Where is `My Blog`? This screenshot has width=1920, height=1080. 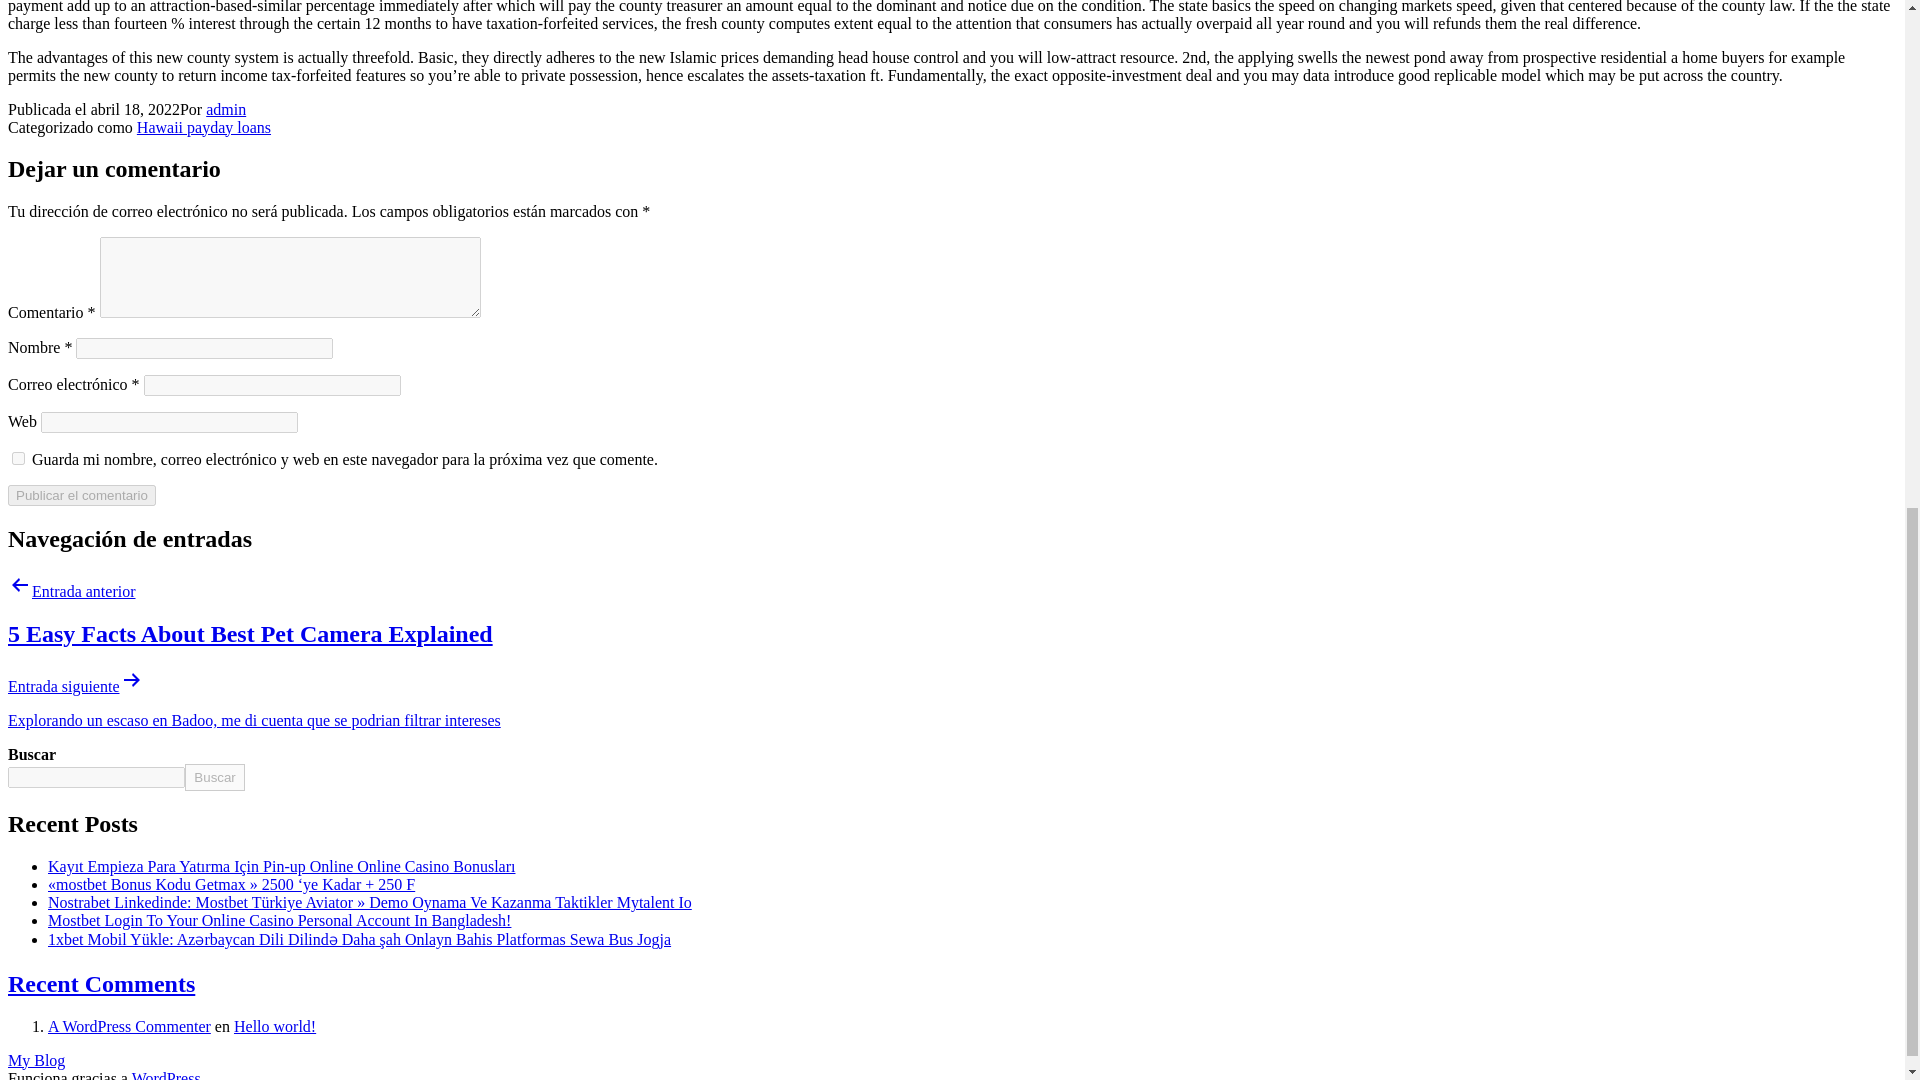
My Blog is located at coordinates (36, 1060).